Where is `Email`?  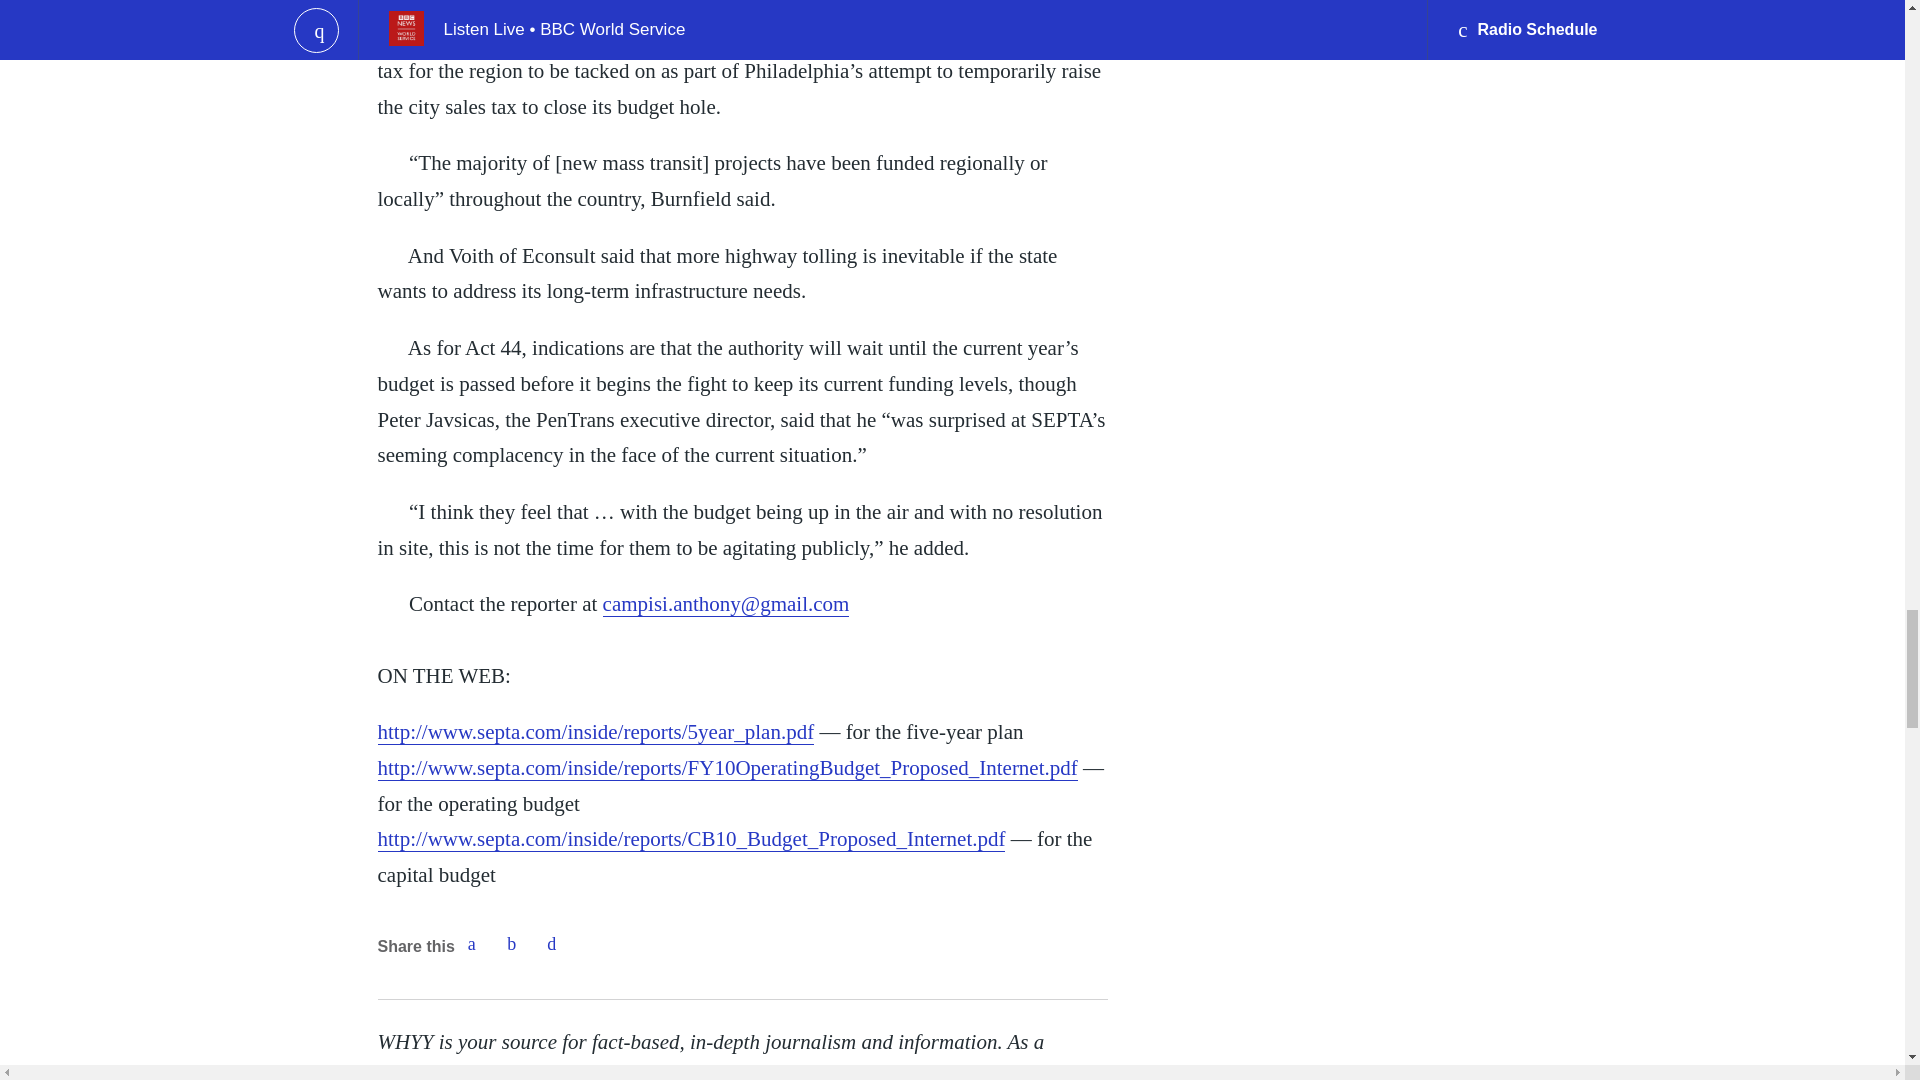 Email is located at coordinates (552, 944).